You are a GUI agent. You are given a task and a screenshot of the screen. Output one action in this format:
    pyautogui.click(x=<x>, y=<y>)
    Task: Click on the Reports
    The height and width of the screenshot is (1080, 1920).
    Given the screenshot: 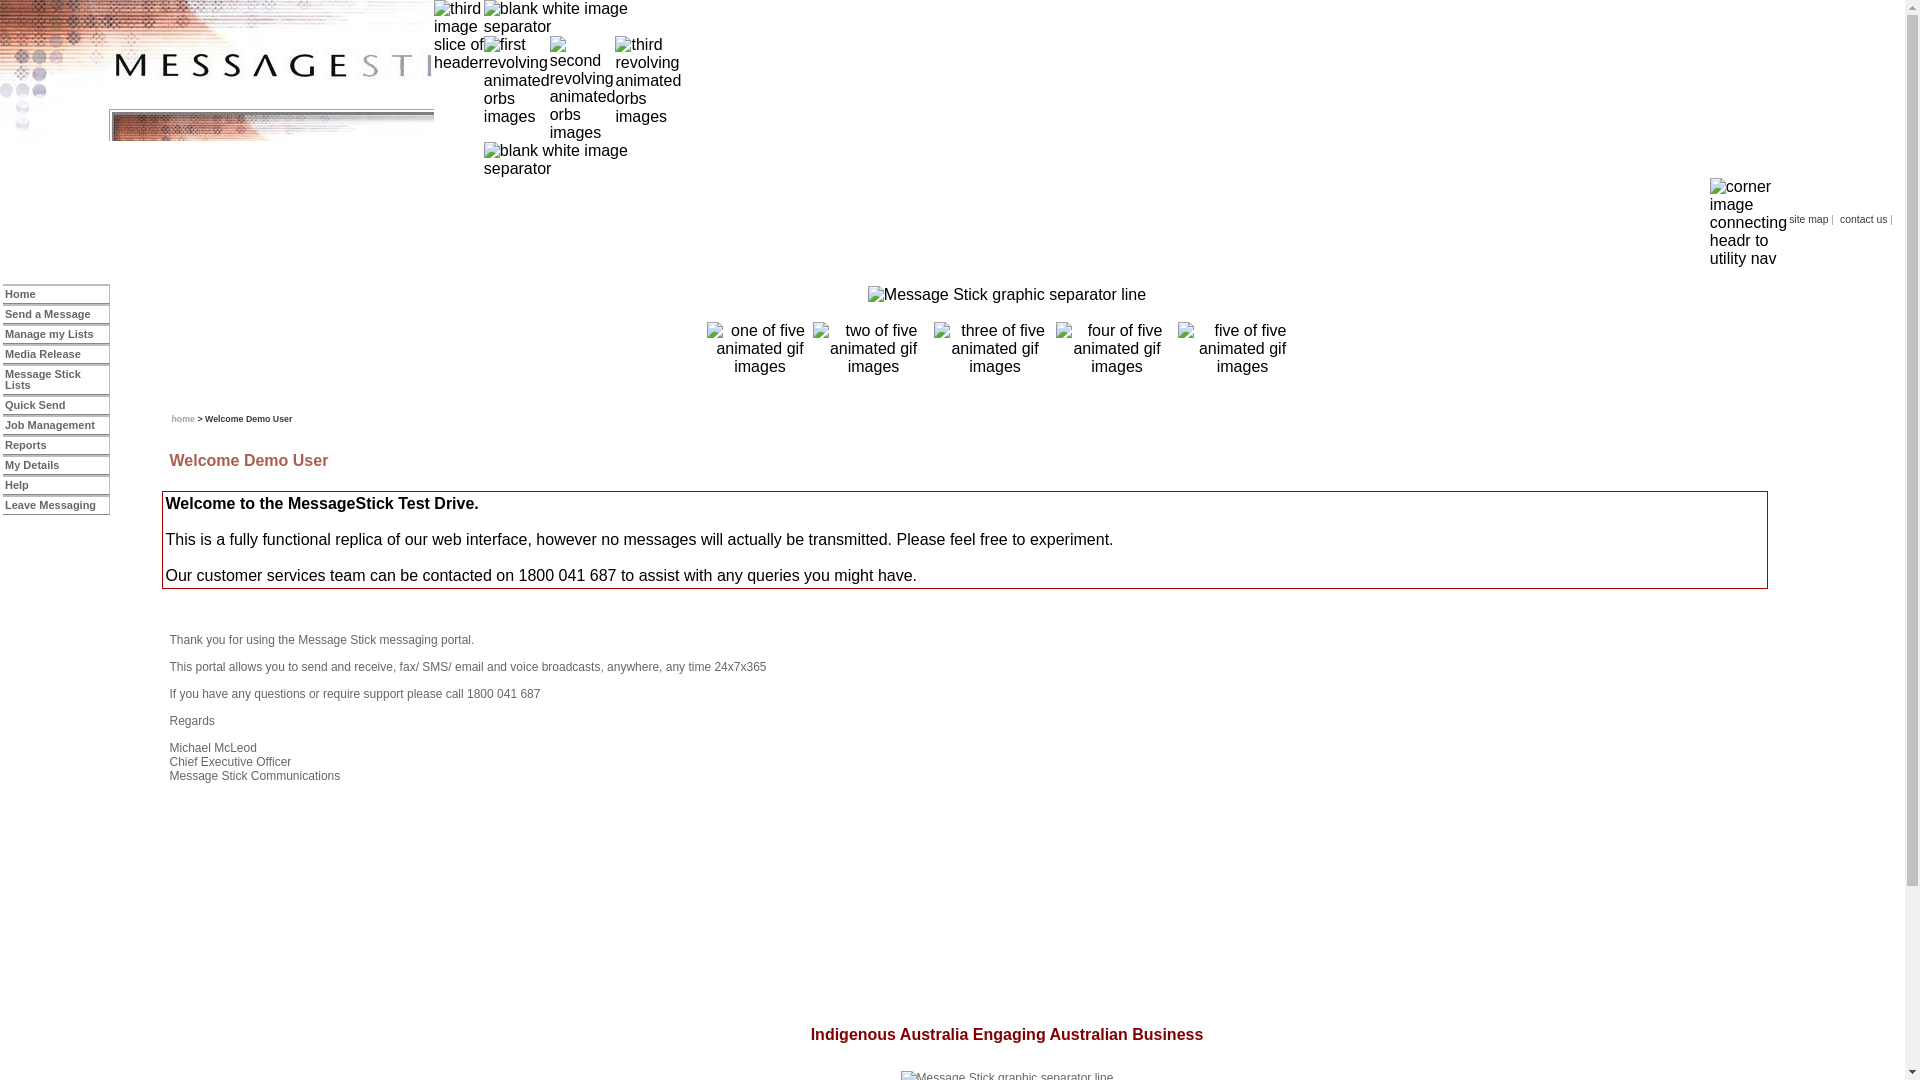 What is the action you would take?
    pyautogui.click(x=57, y=446)
    